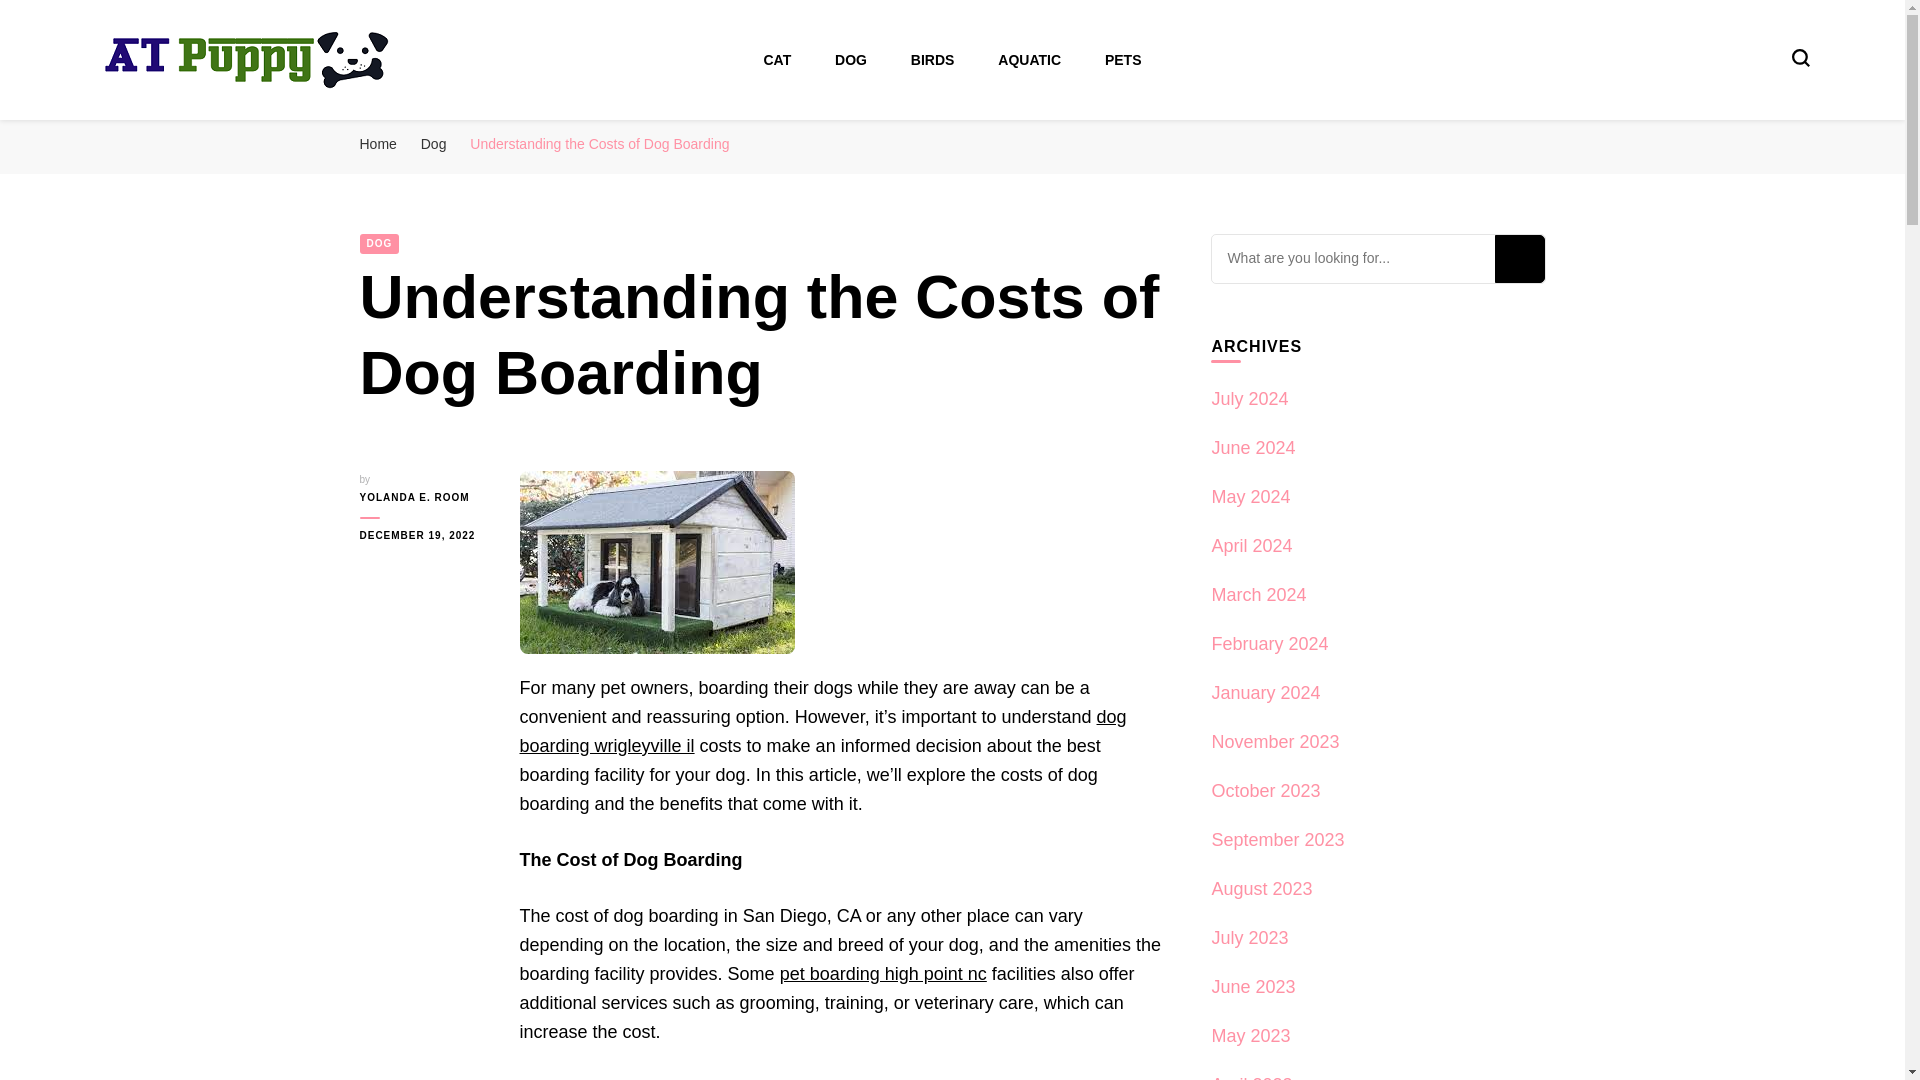 This screenshot has width=1920, height=1080. I want to click on pet boarding high point nc, so click(882, 974).